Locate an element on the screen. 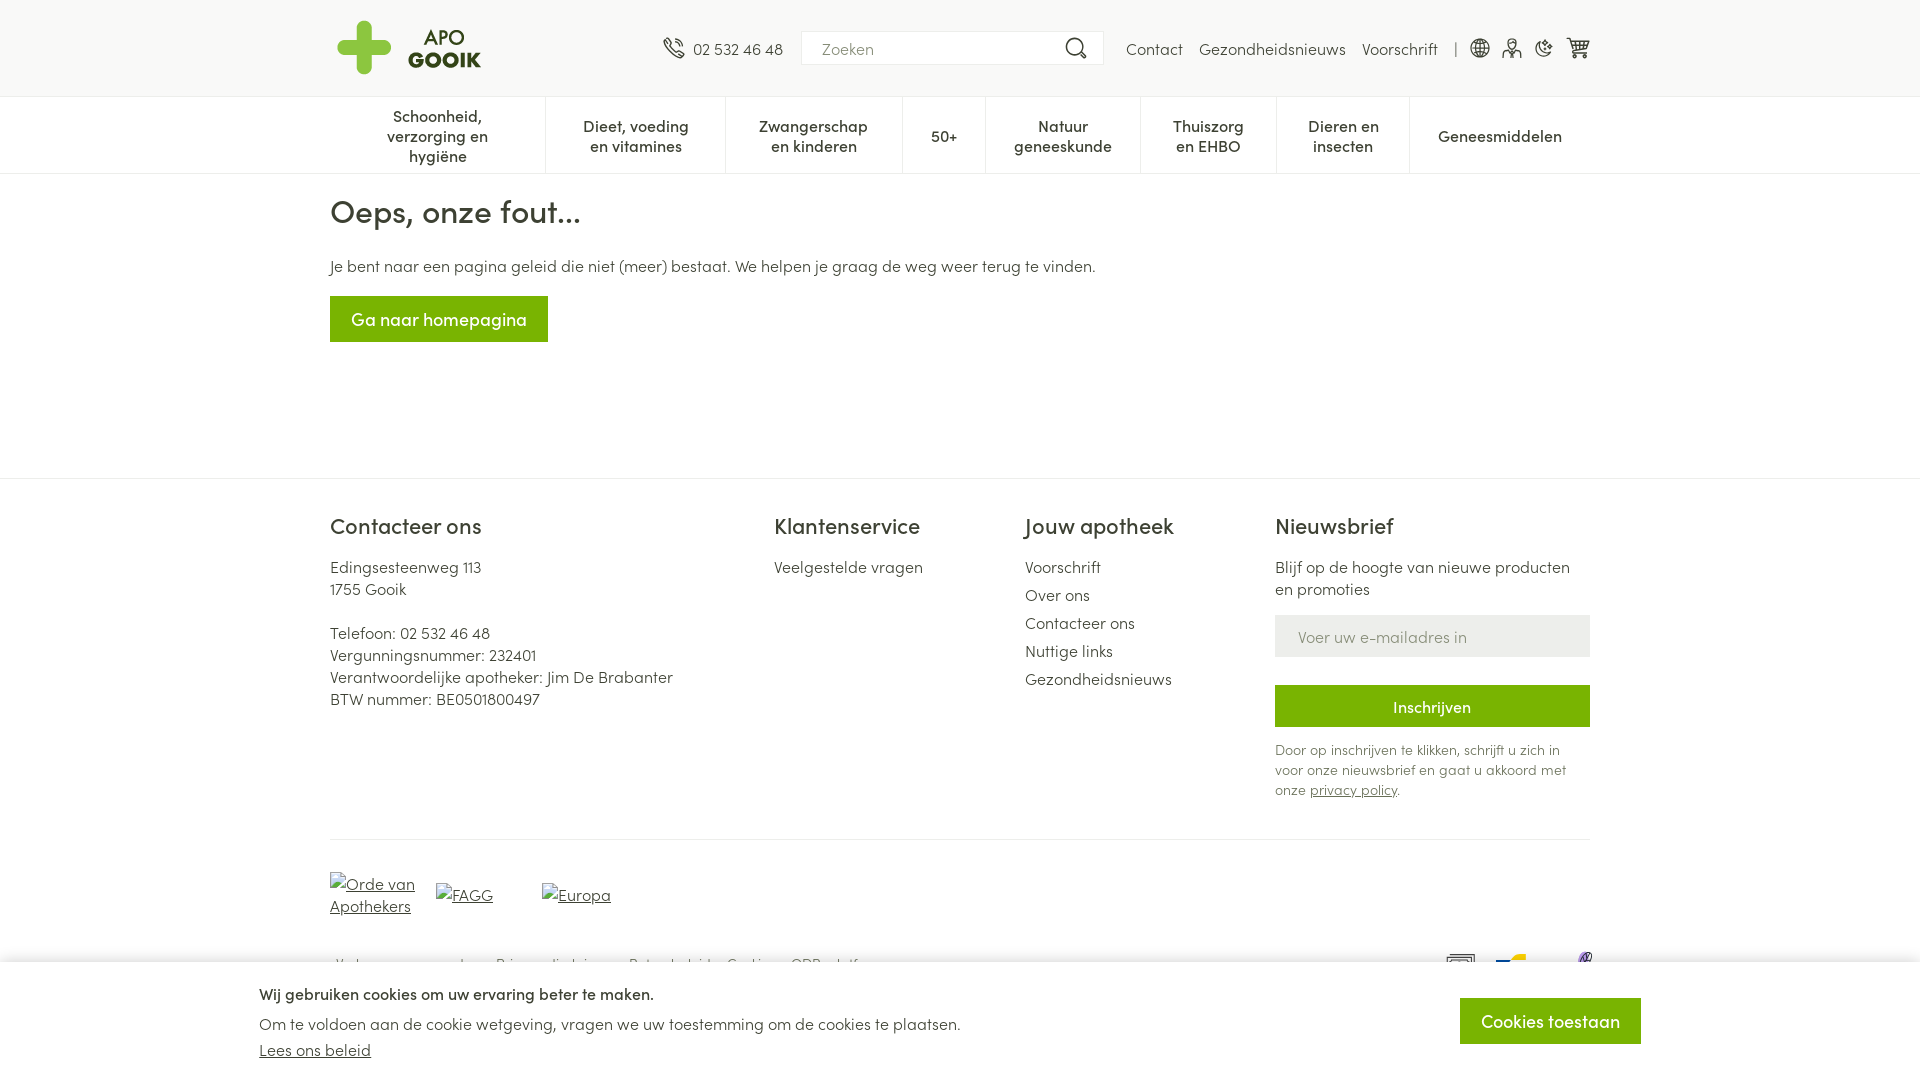 Image resolution: width=1920 pixels, height=1080 pixels. Dieet, voeding en vitamines is located at coordinates (635, 133).